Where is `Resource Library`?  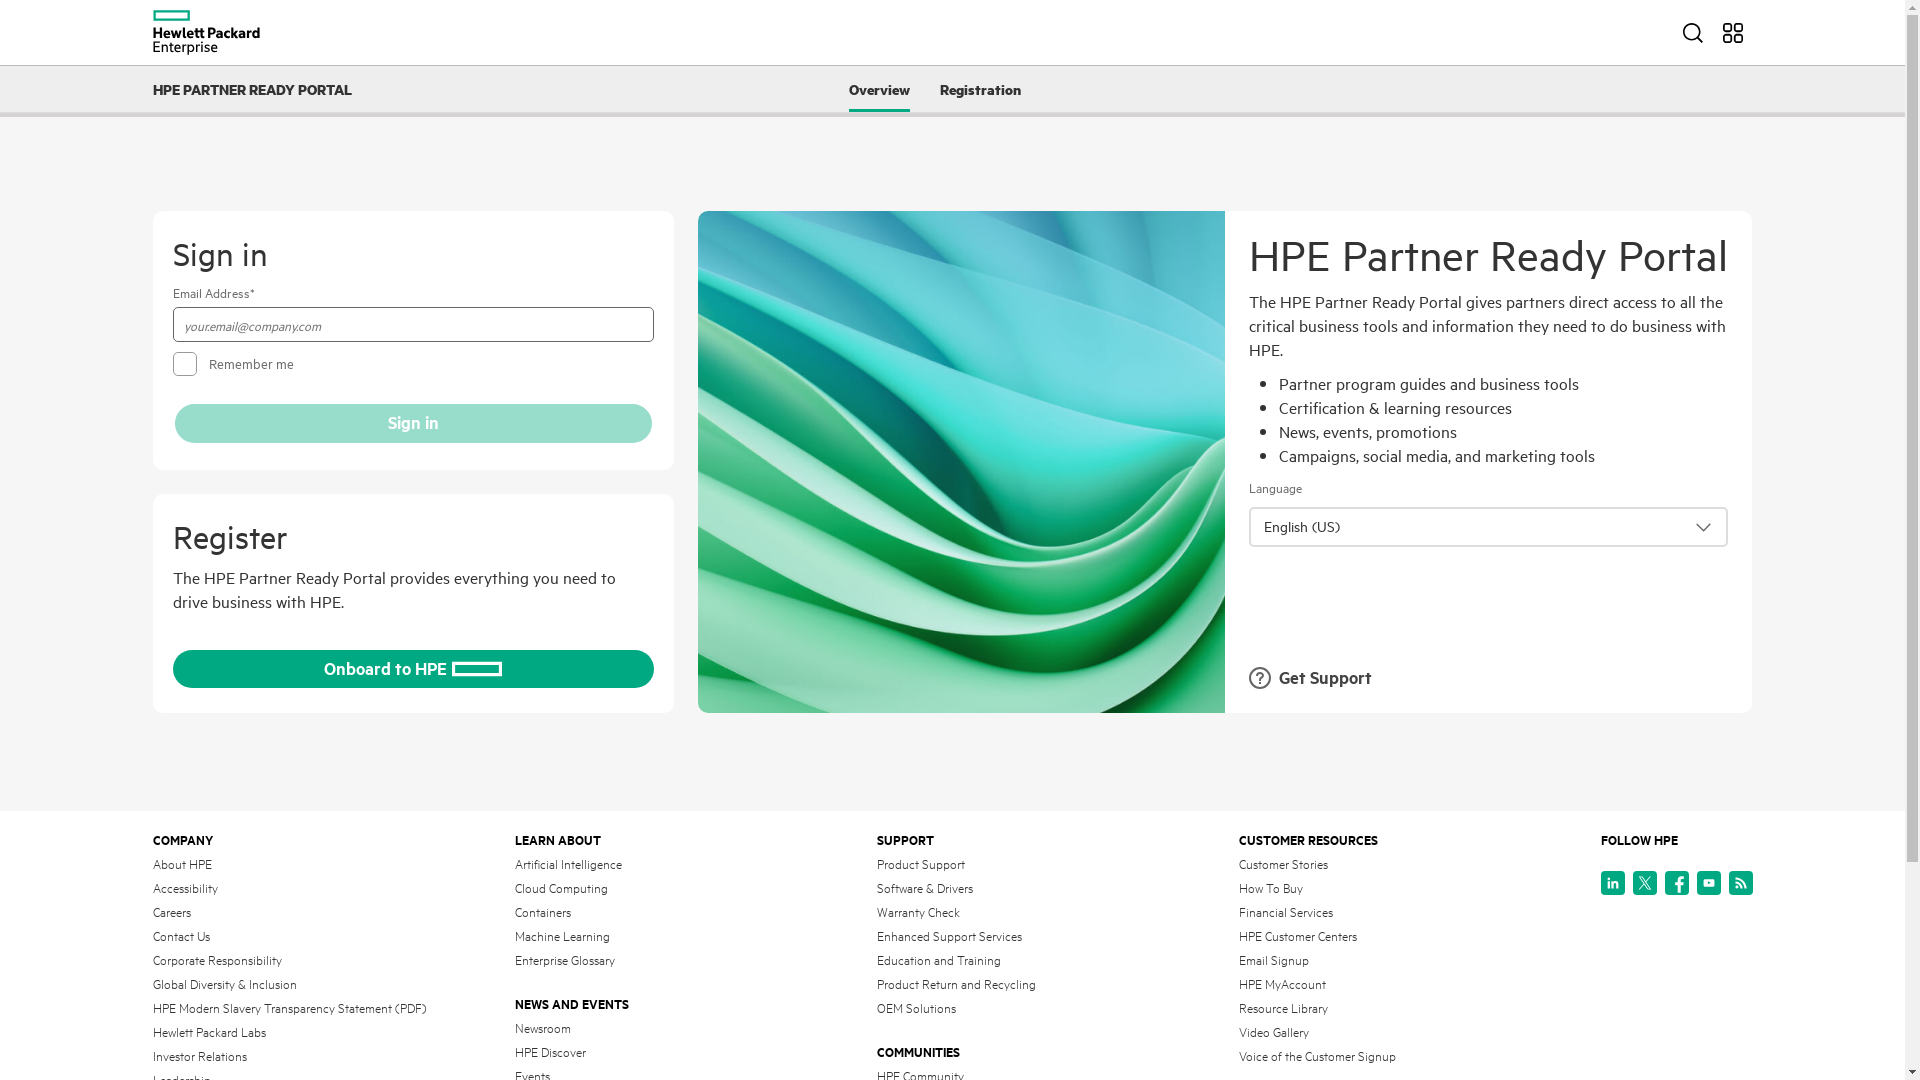 Resource Library is located at coordinates (1282, 1009).